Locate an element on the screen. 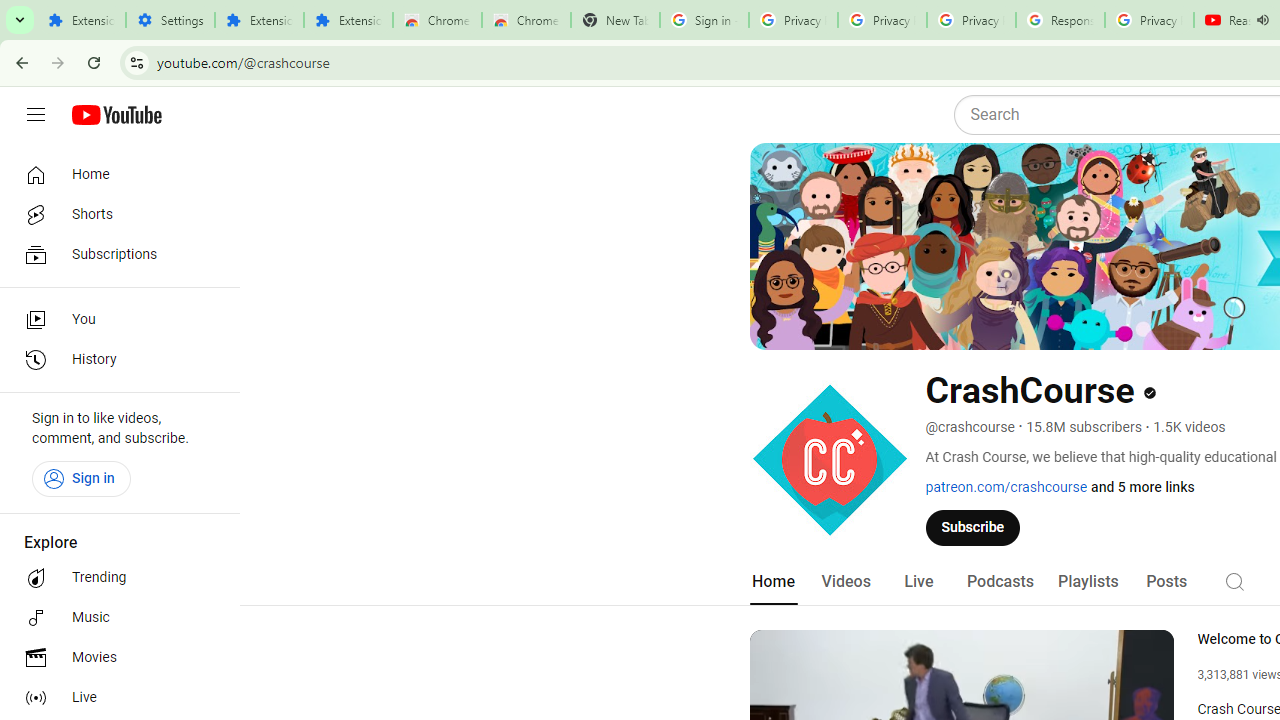  YouTube Home is located at coordinates (116, 115).